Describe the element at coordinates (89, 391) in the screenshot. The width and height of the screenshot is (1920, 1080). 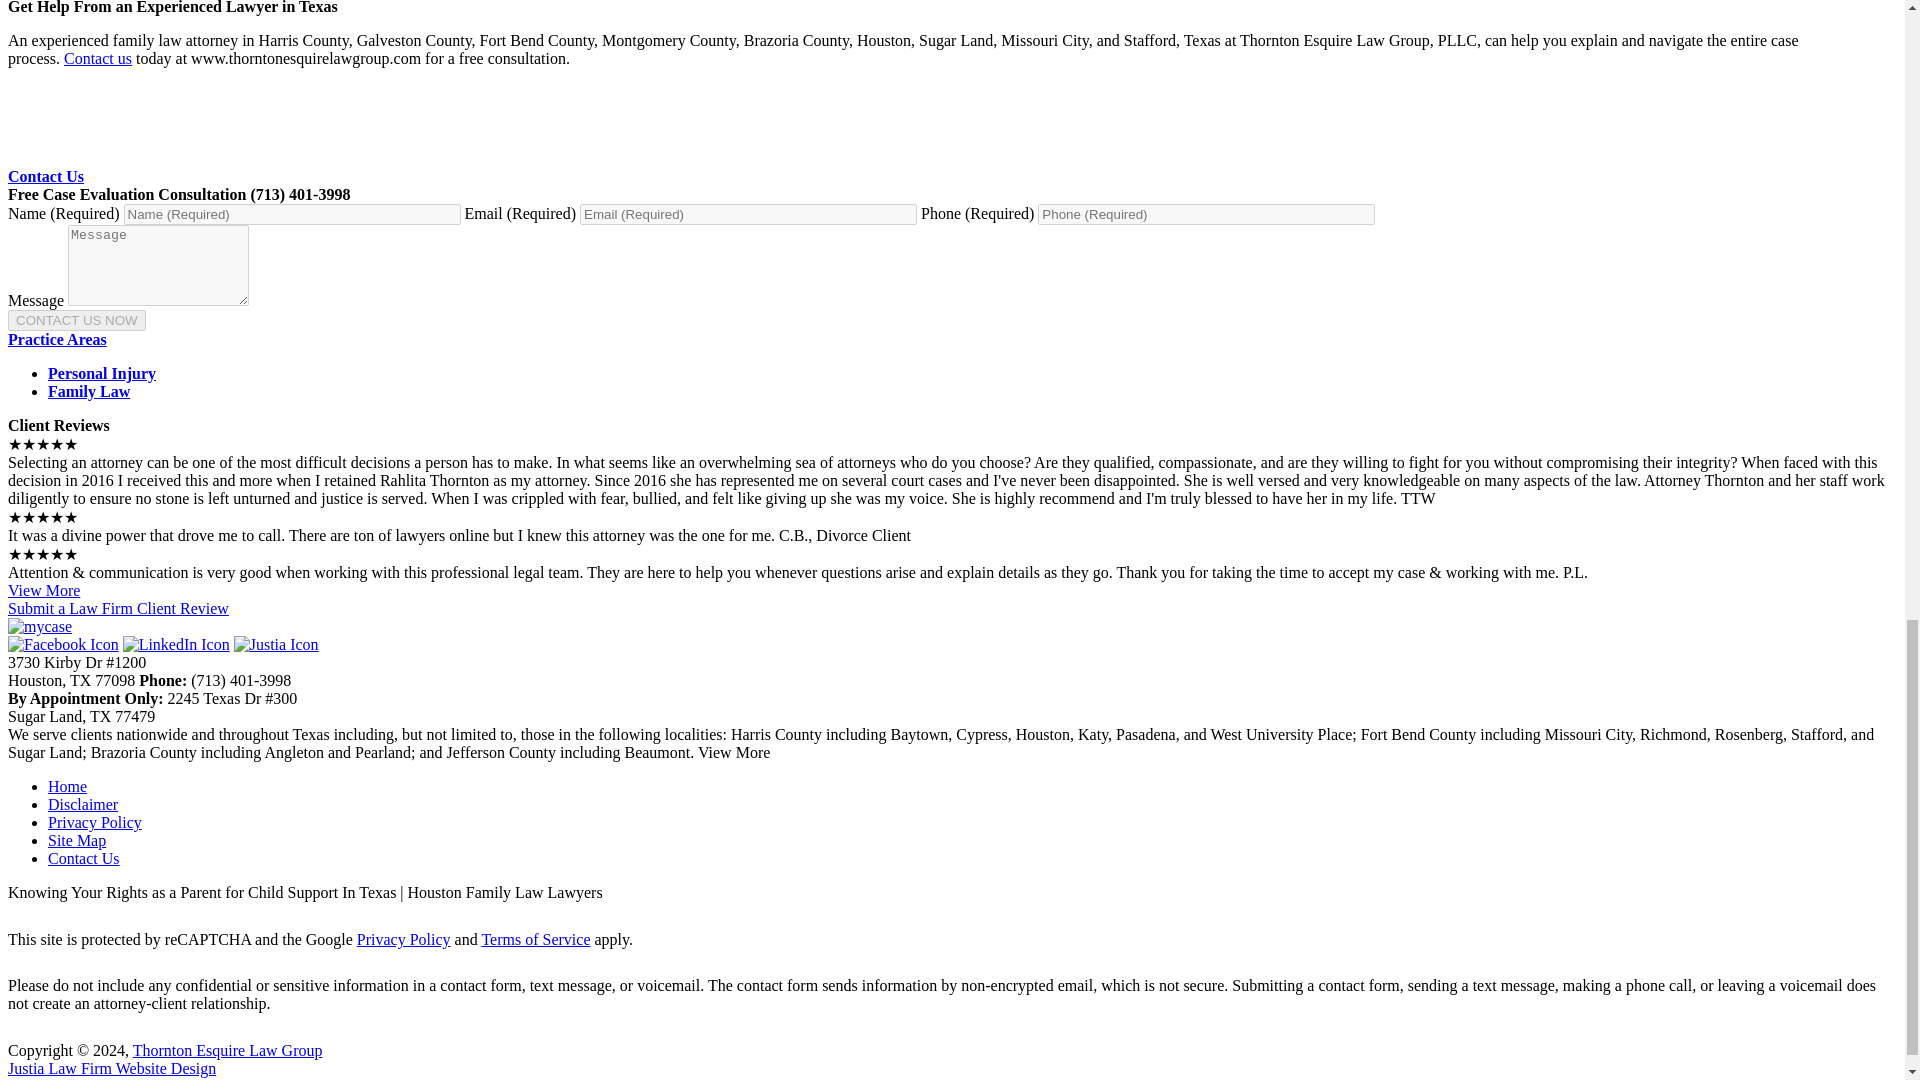
I see `Family Law` at that location.